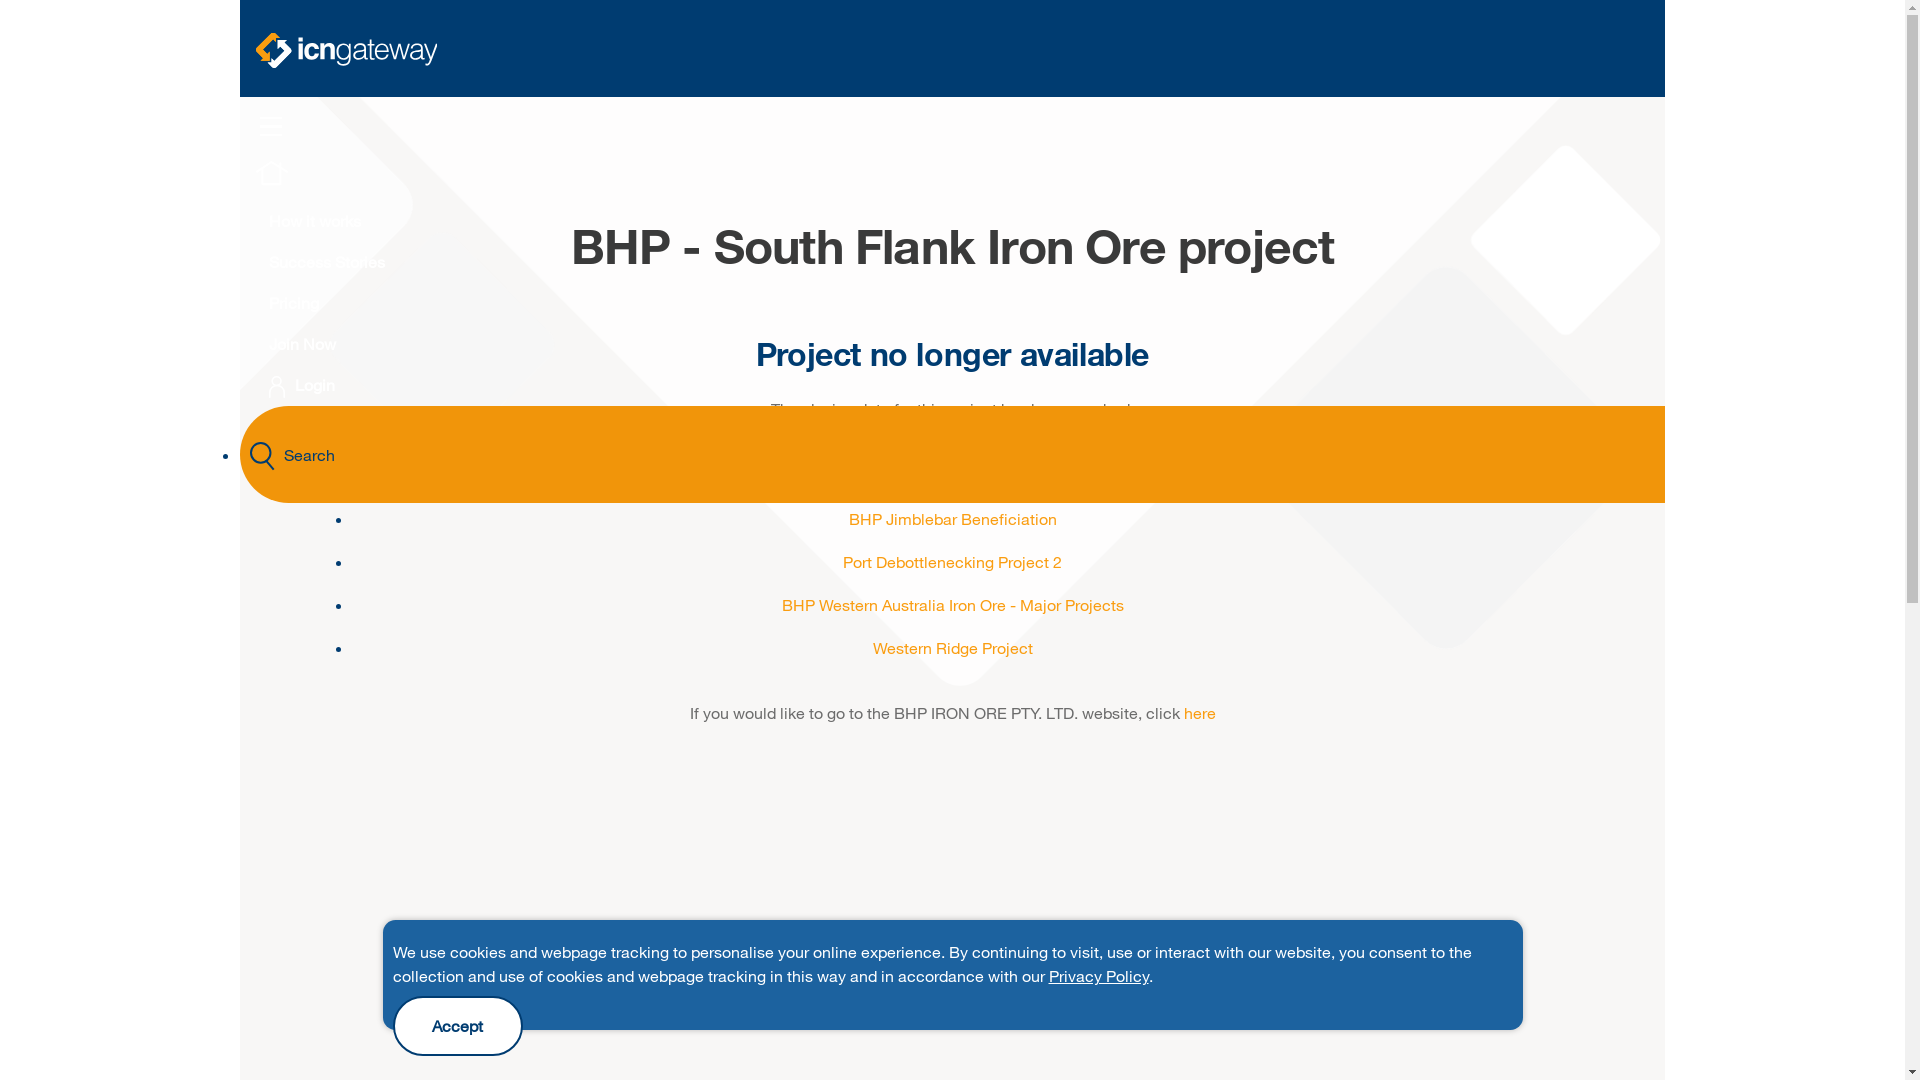  What do you see at coordinates (952, 454) in the screenshot?
I see `Search` at bounding box center [952, 454].